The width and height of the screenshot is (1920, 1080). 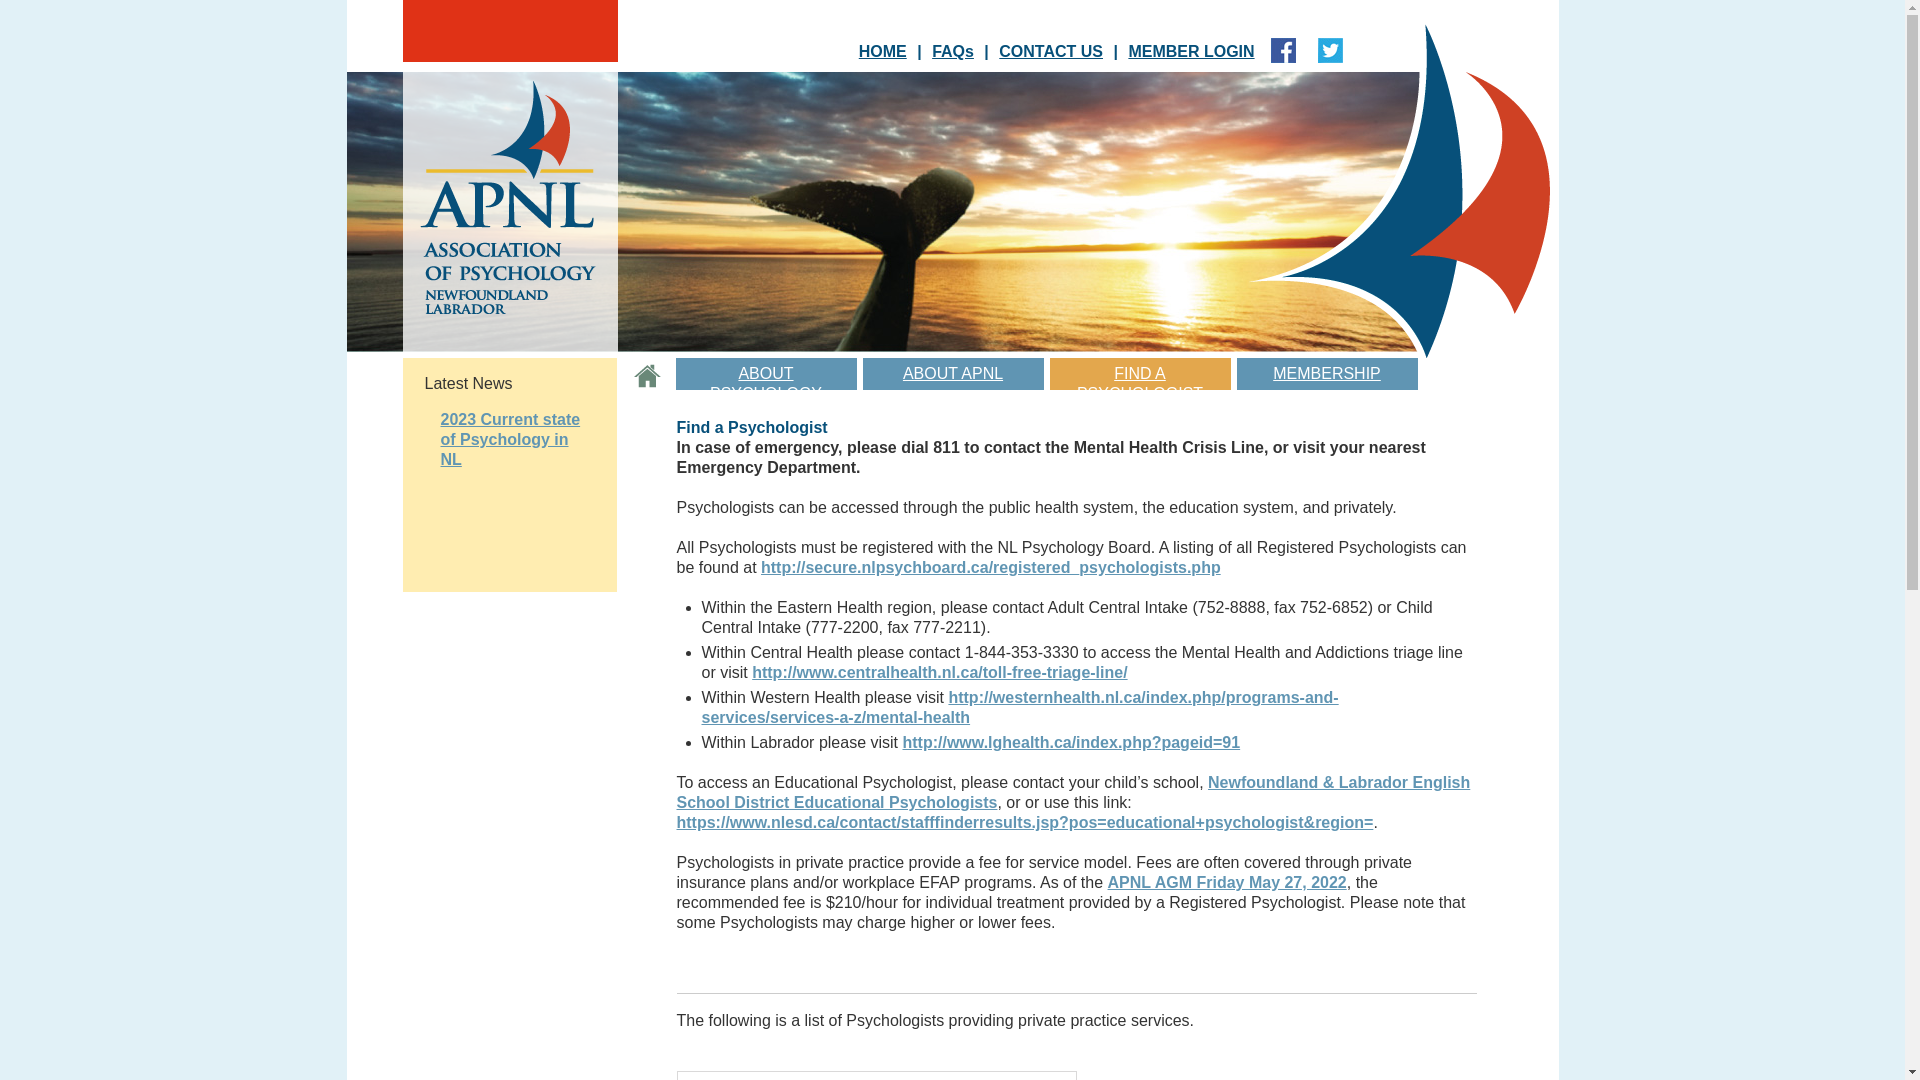 I want to click on http://secure.nlpsychboard.ca/registered_psychologists.php, so click(x=991, y=568).